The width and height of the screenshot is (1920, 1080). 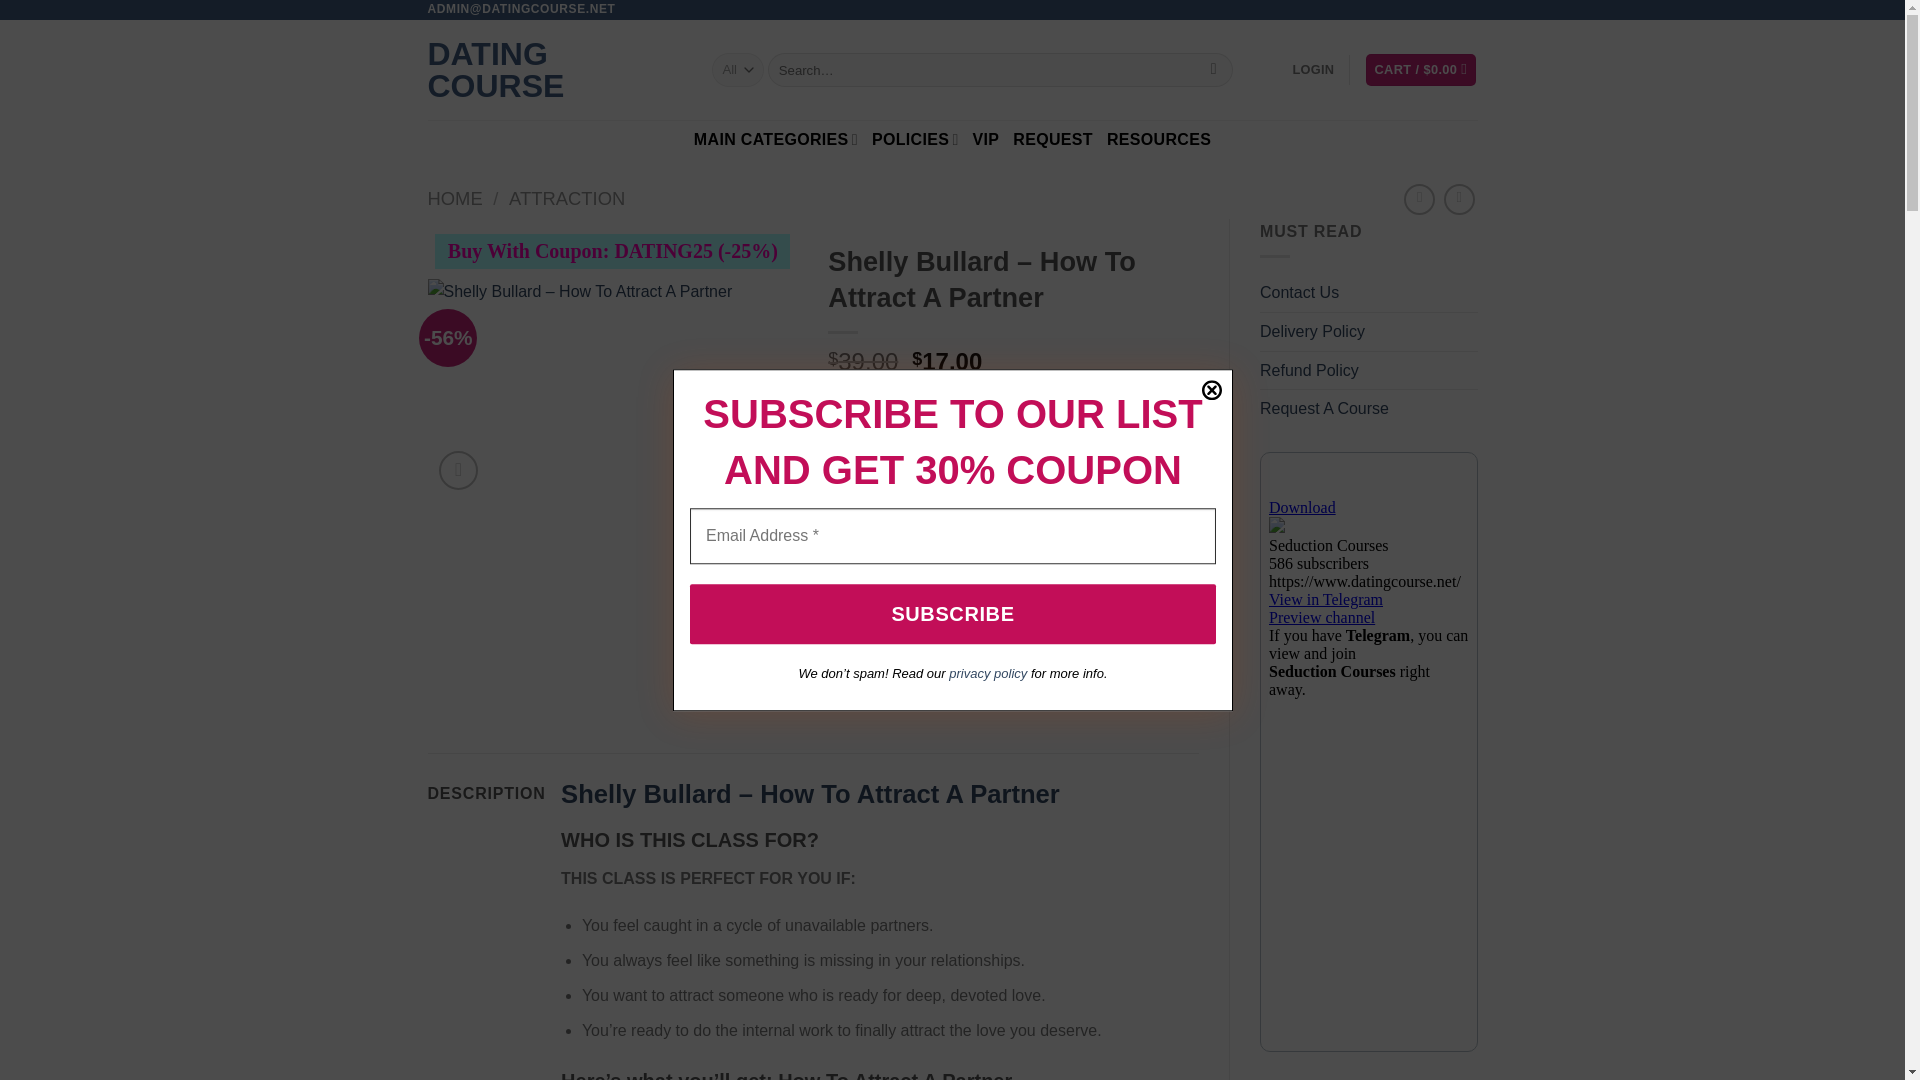 I want to click on Cart, so click(x=1420, y=70).